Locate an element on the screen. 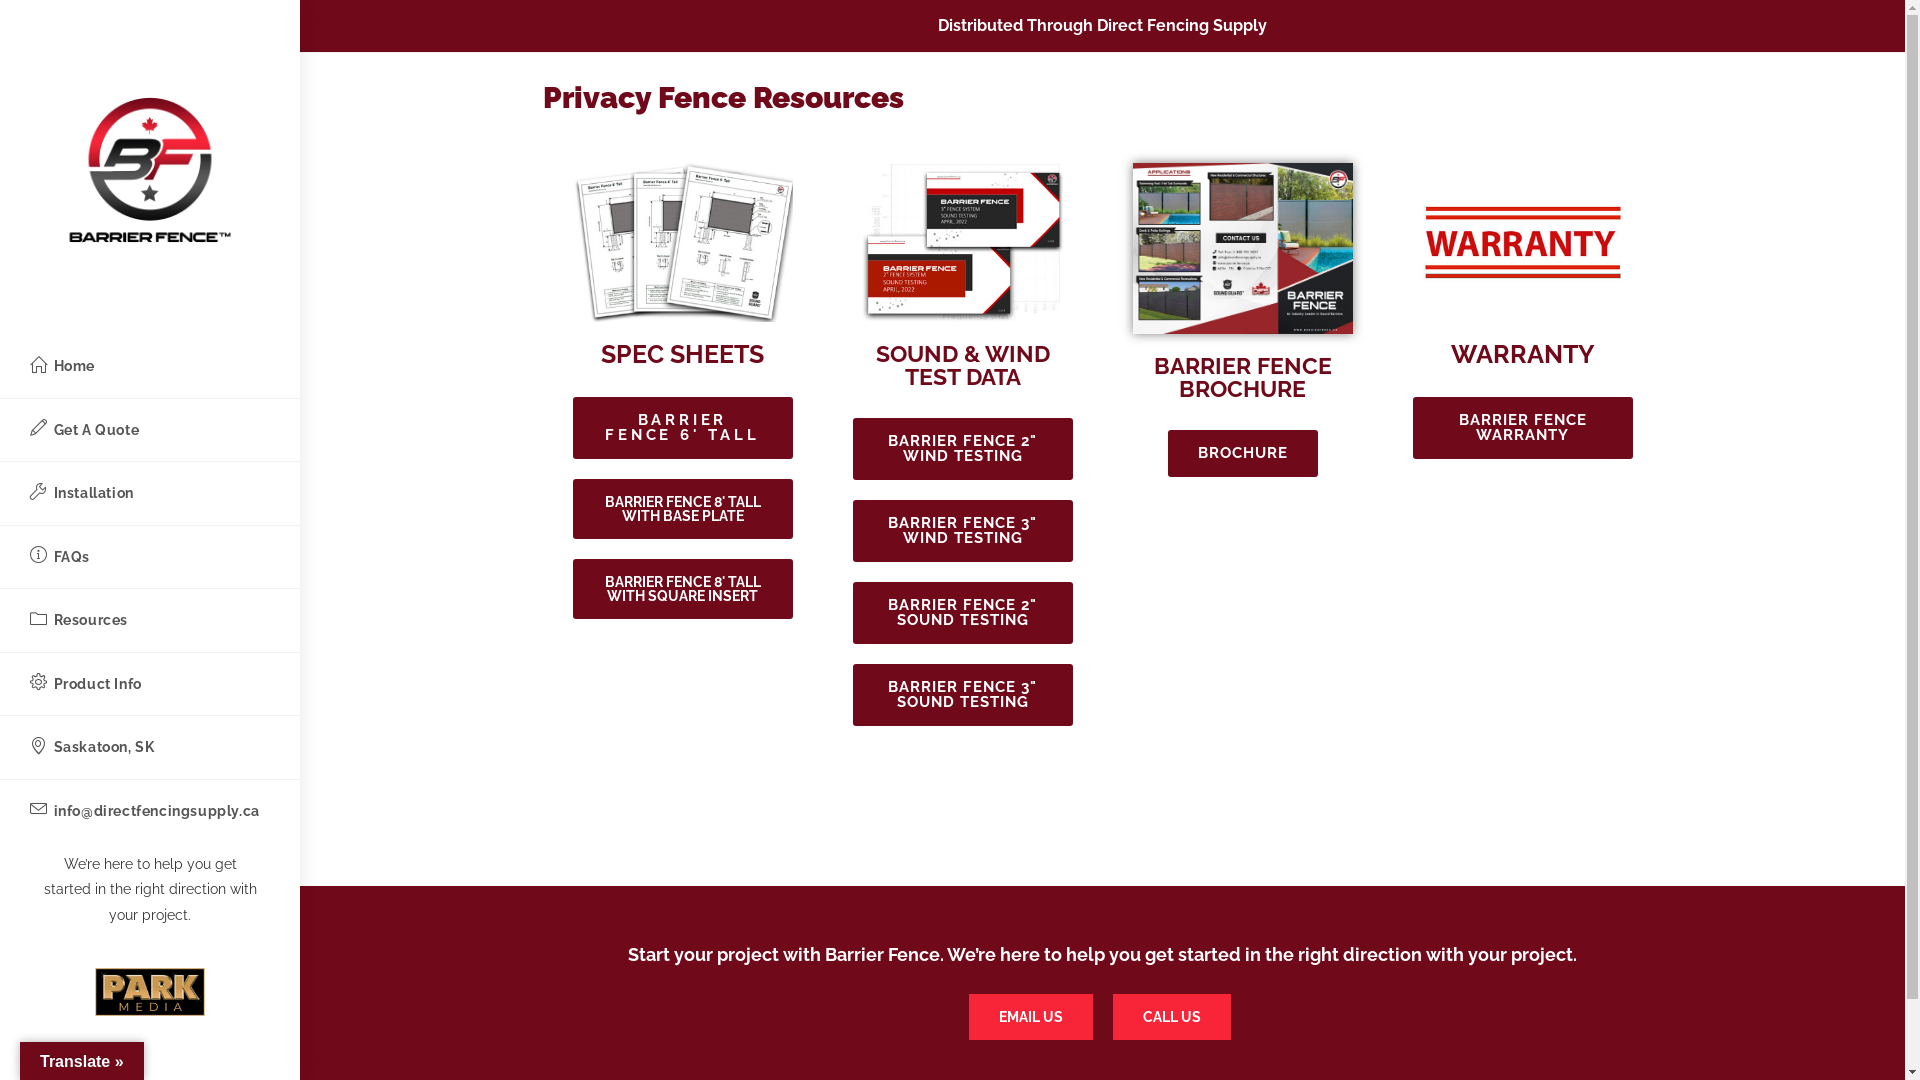  Home is located at coordinates (150, 366).